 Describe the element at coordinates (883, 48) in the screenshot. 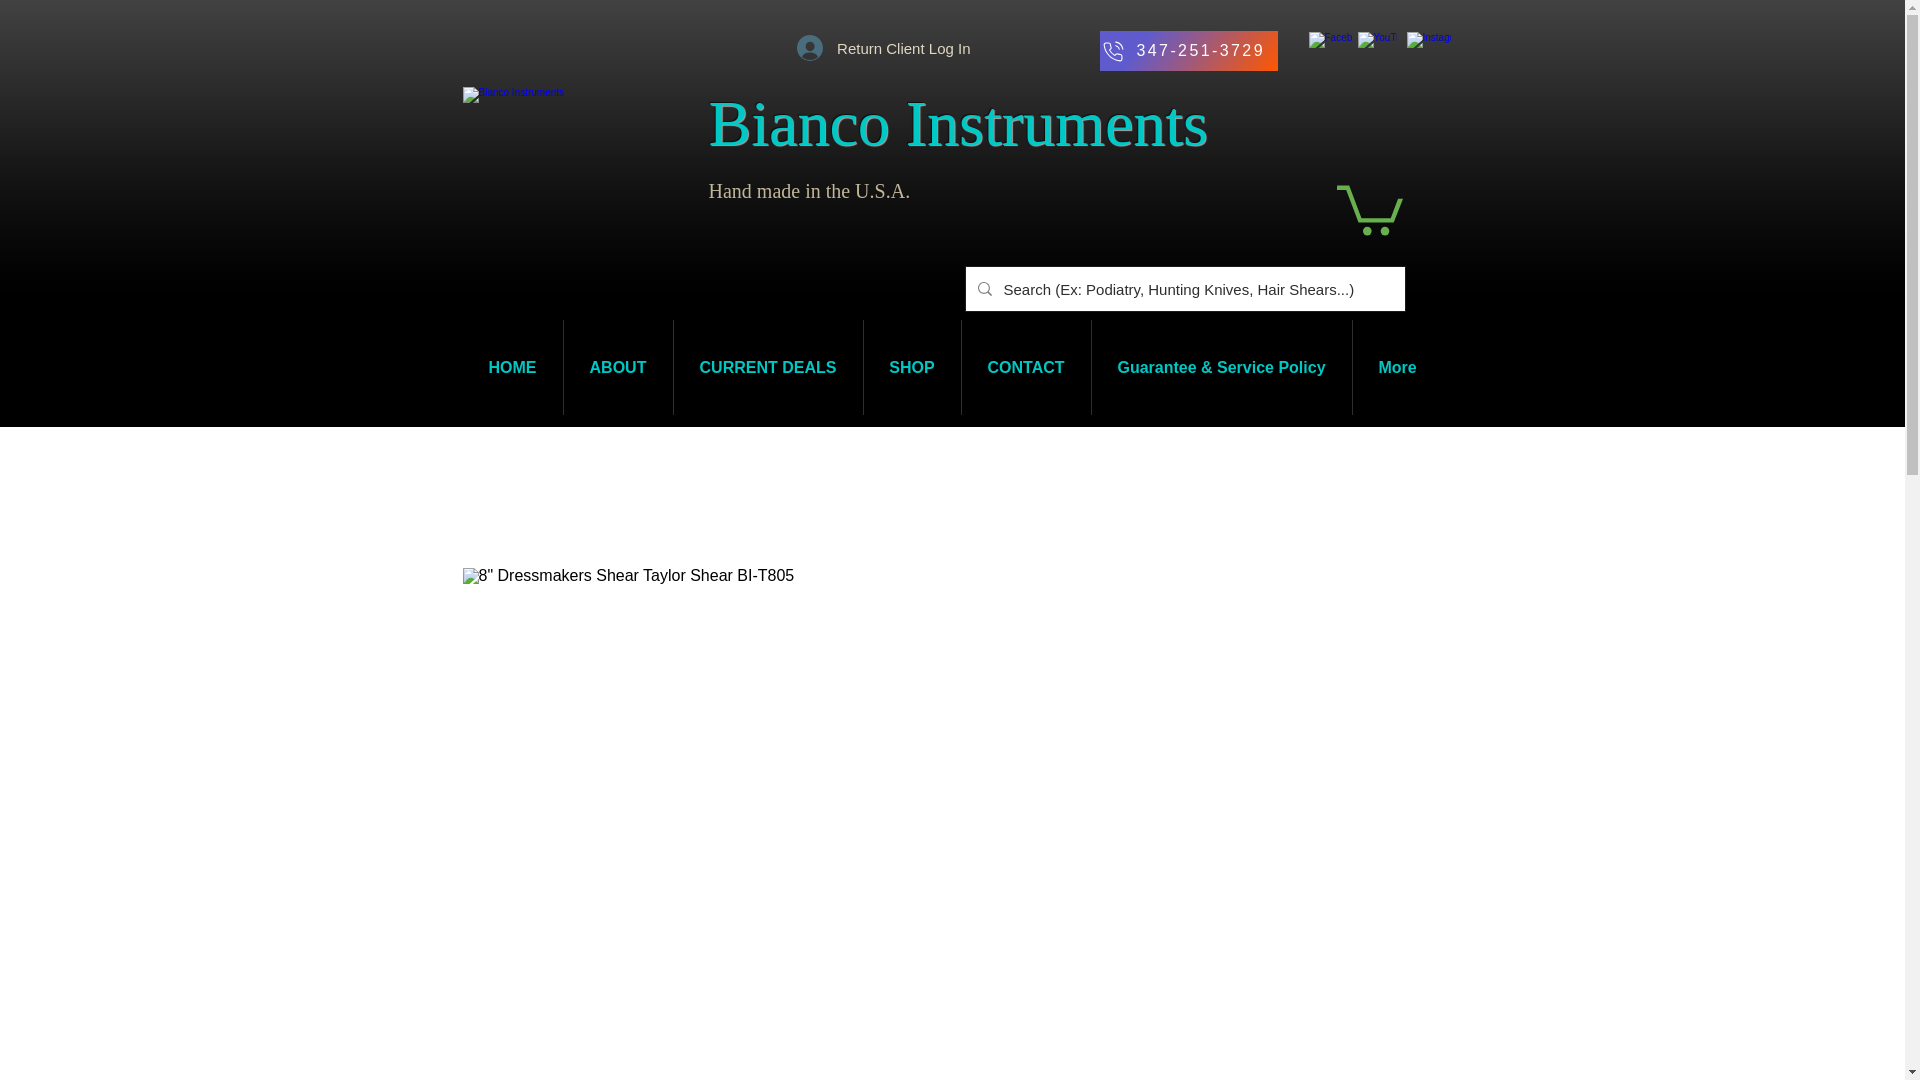

I see `Return Client Log In` at that location.